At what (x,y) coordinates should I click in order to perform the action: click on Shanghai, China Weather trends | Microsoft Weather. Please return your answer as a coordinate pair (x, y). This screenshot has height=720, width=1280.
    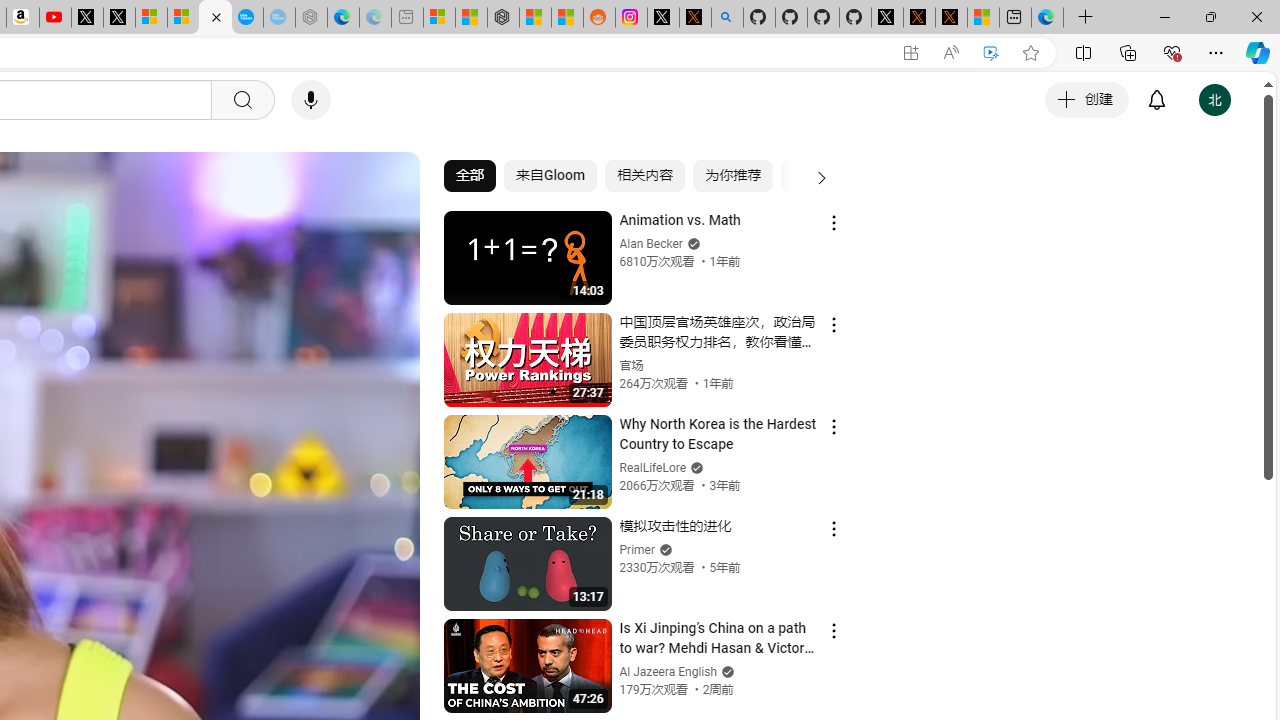
    Looking at the image, I should click on (566, 18).